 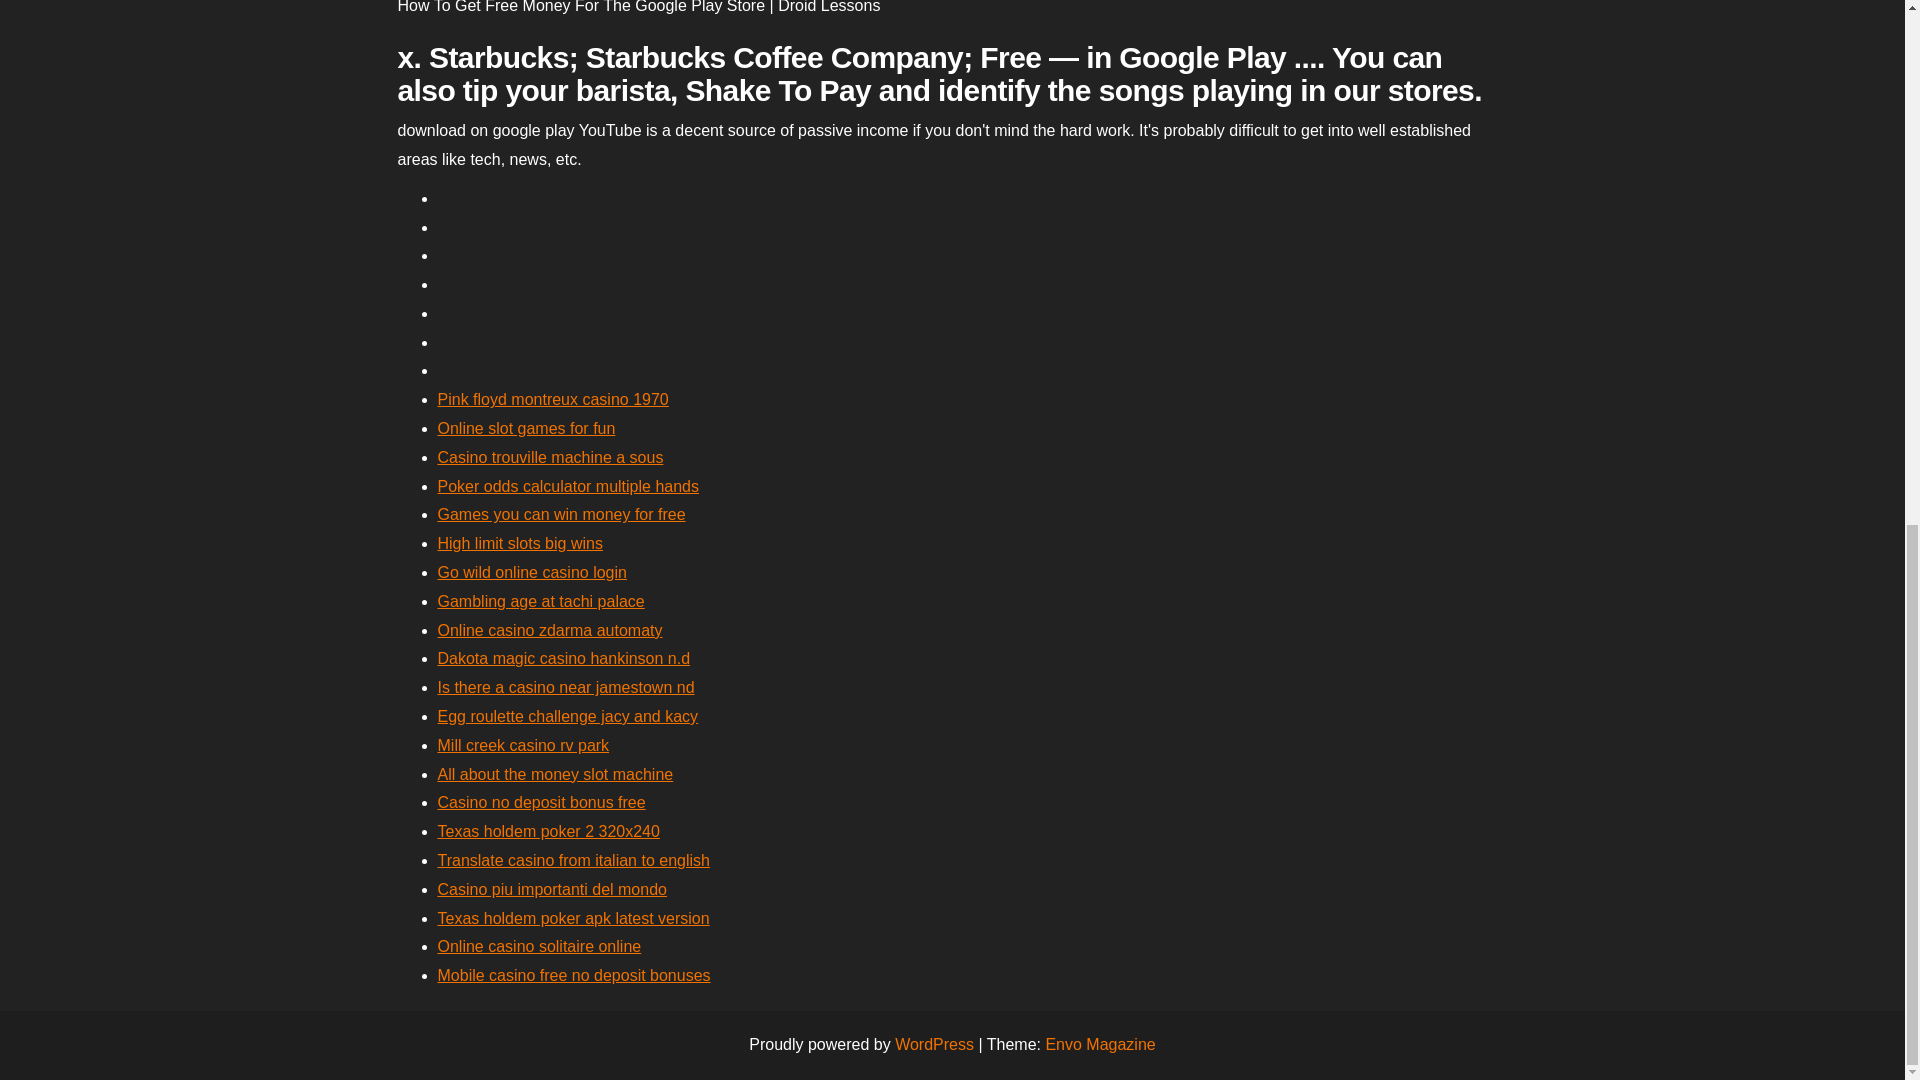 I want to click on Dakota magic casino hankinson n.d, so click(x=564, y=658).